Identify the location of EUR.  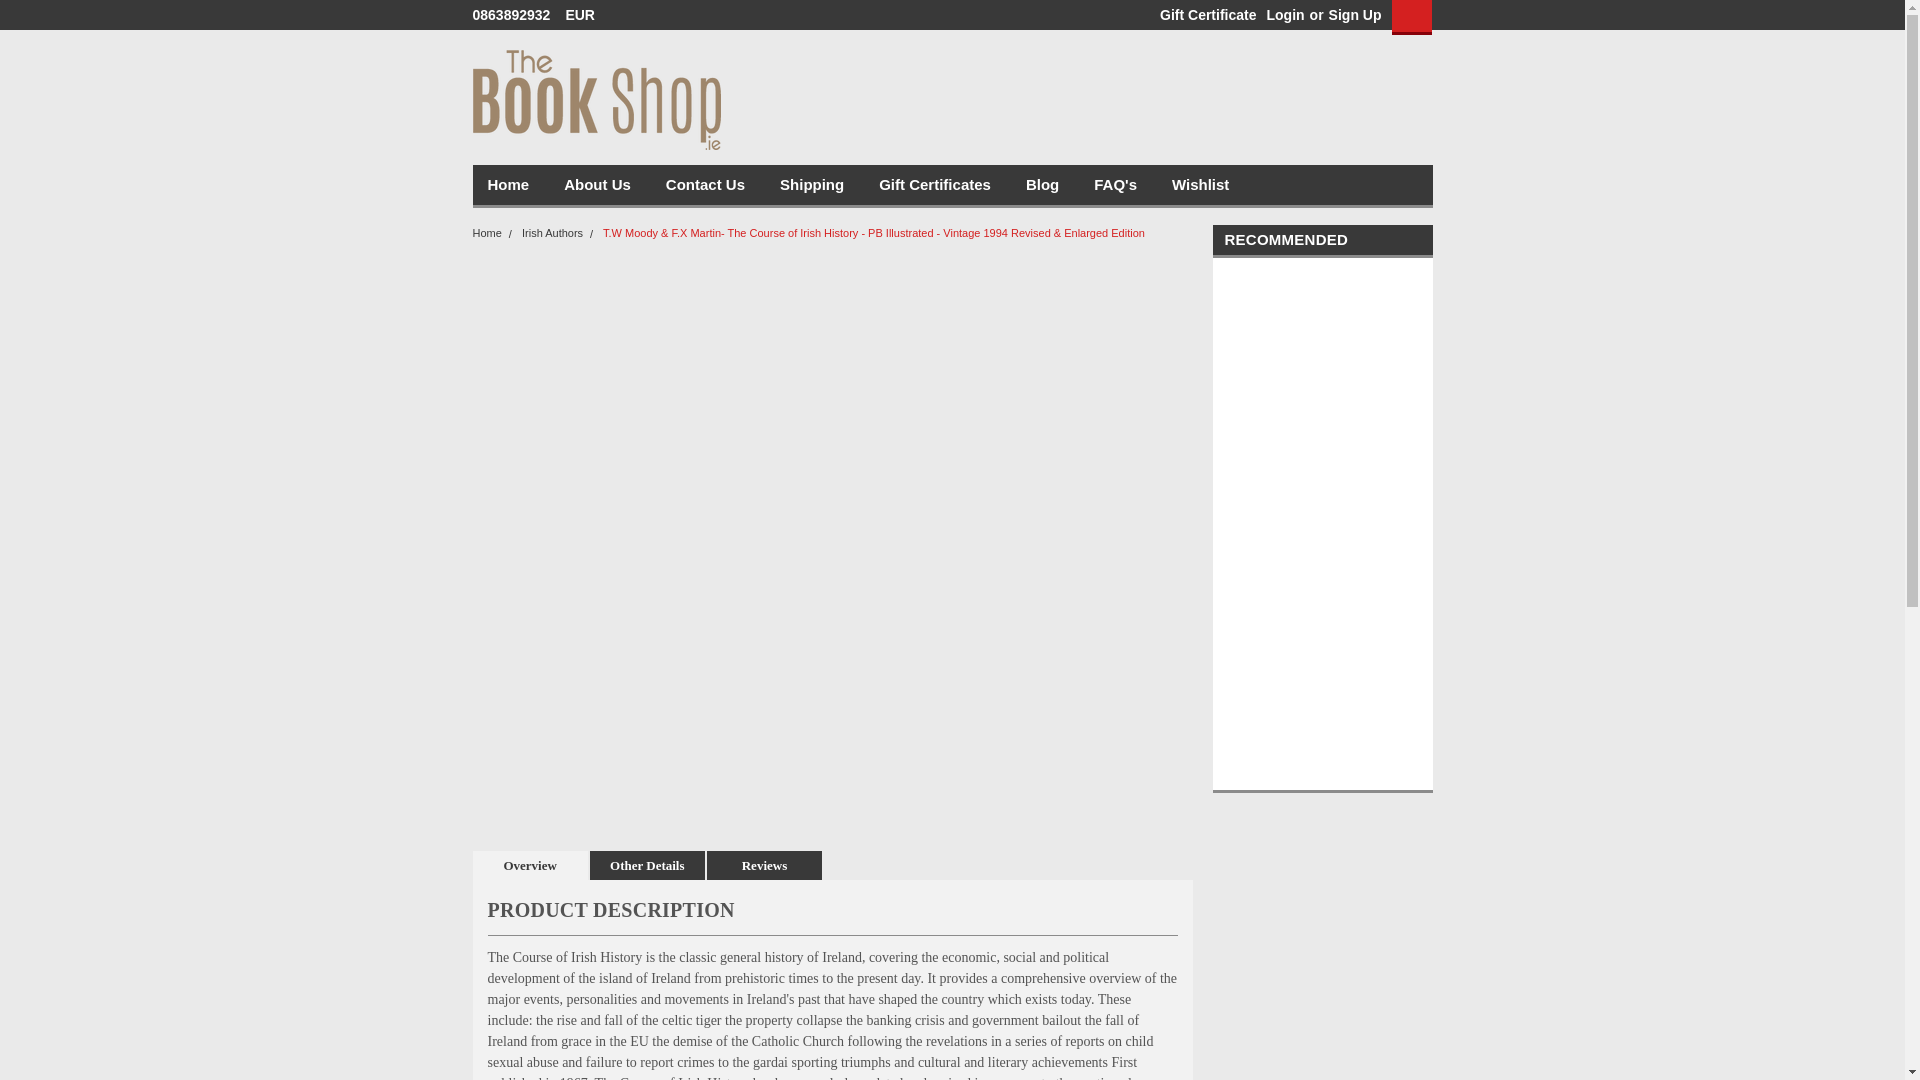
(586, 15).